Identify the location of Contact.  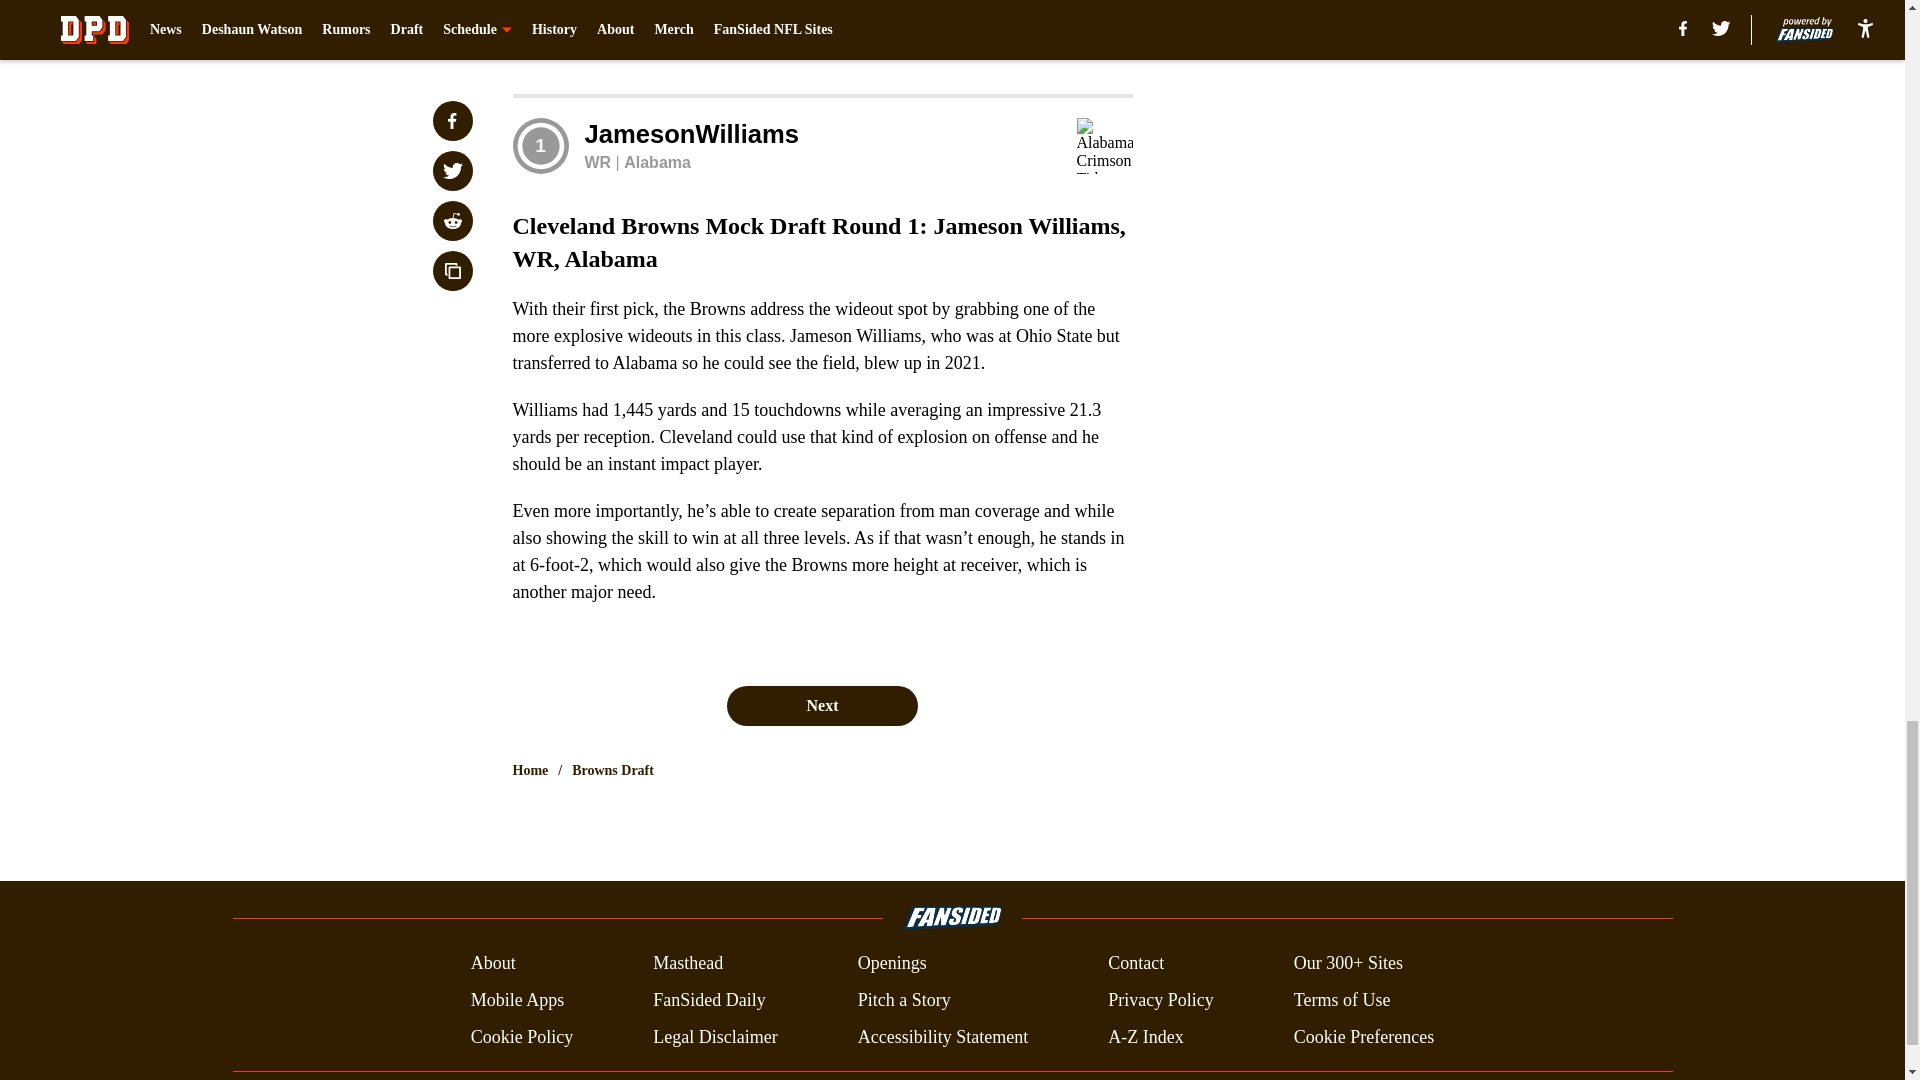
(1135, 964).